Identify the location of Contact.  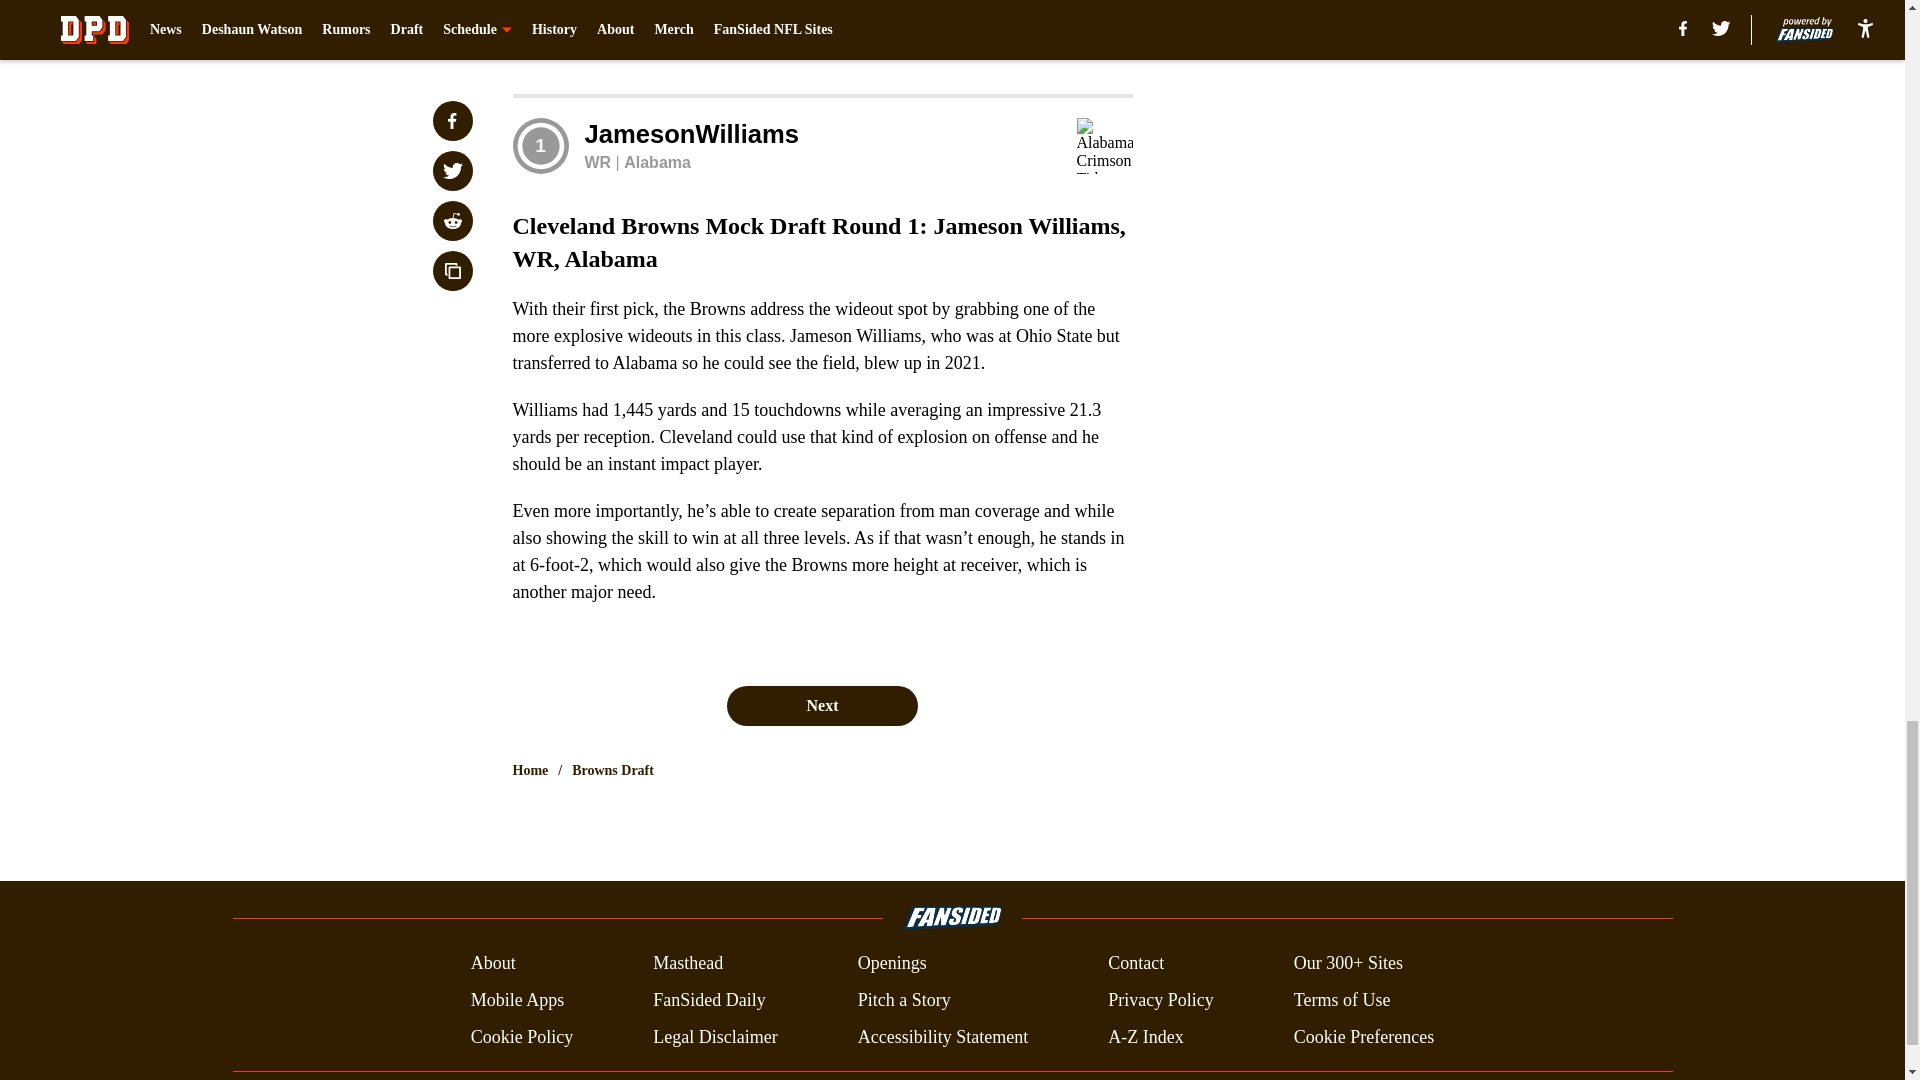
(1135, 964).